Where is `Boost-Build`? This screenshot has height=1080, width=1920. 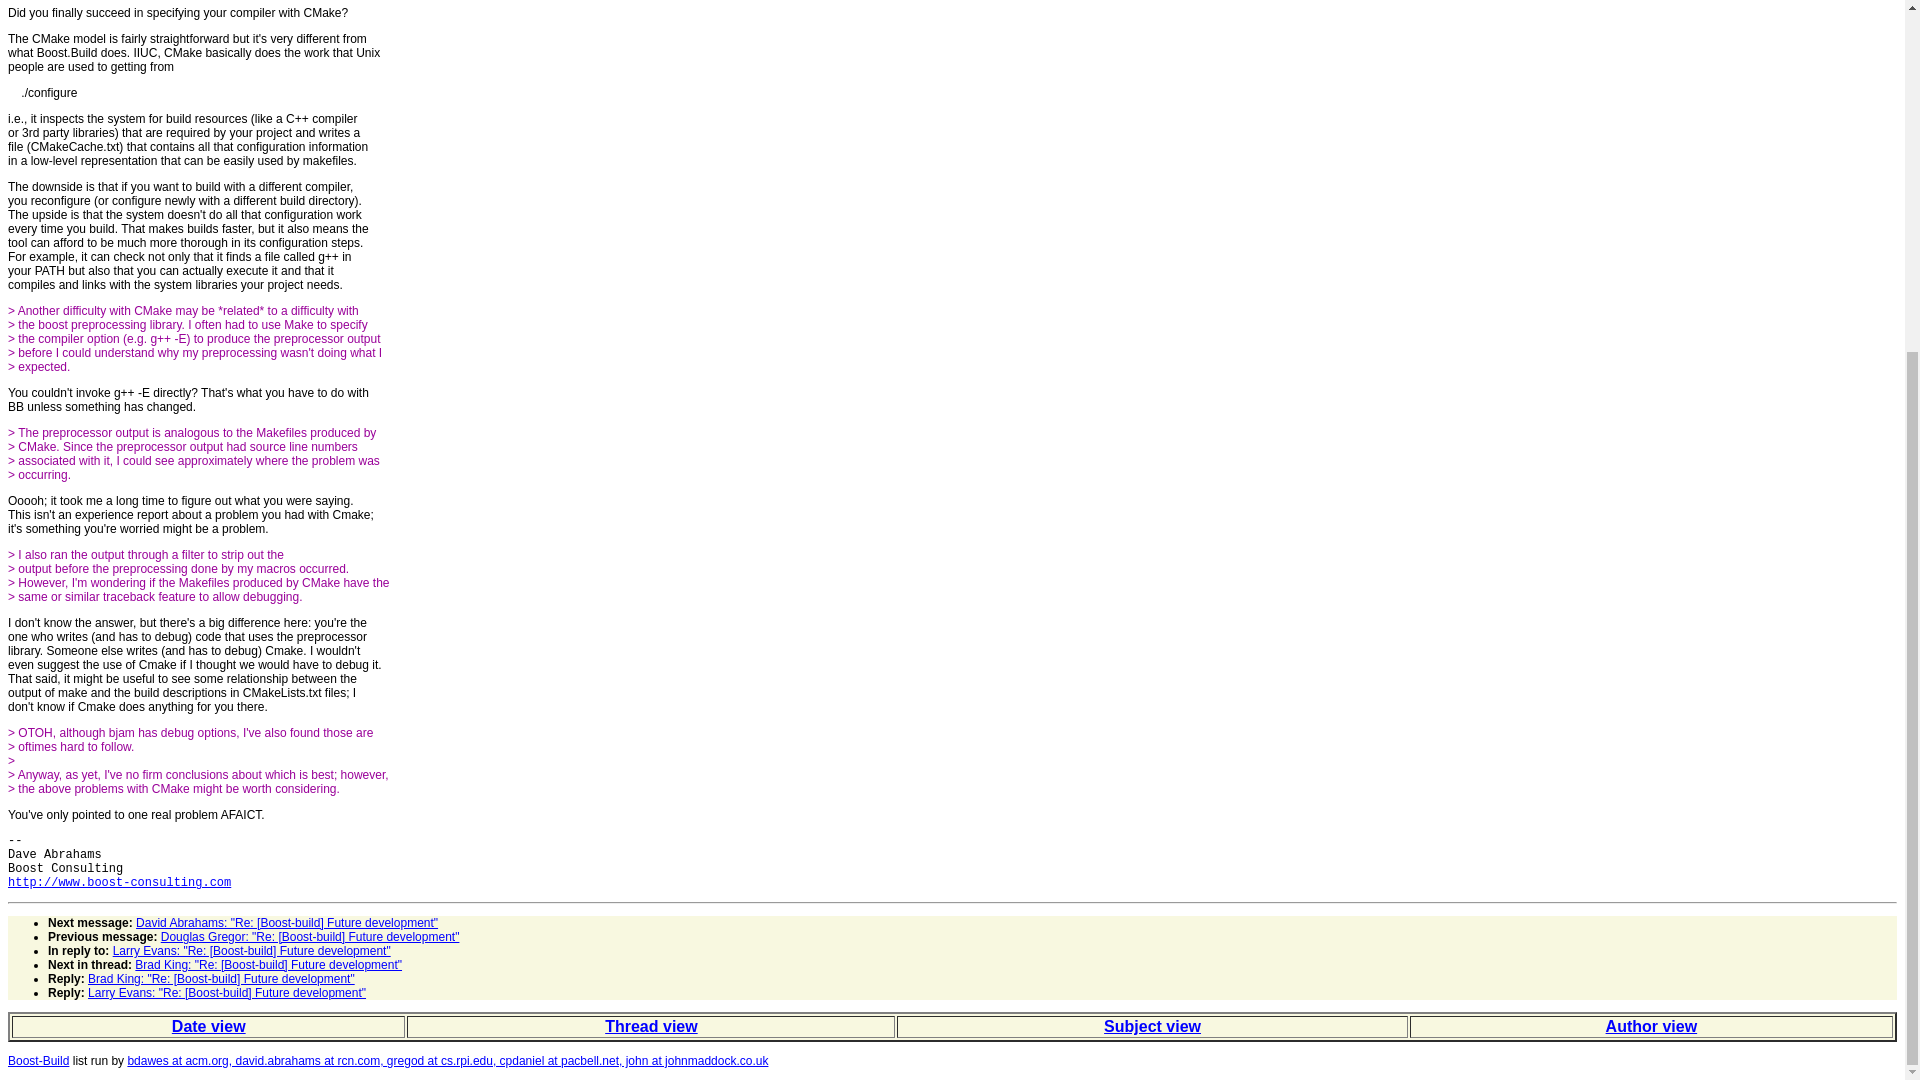
Boost-Build is located at coordinates (38, 1061).